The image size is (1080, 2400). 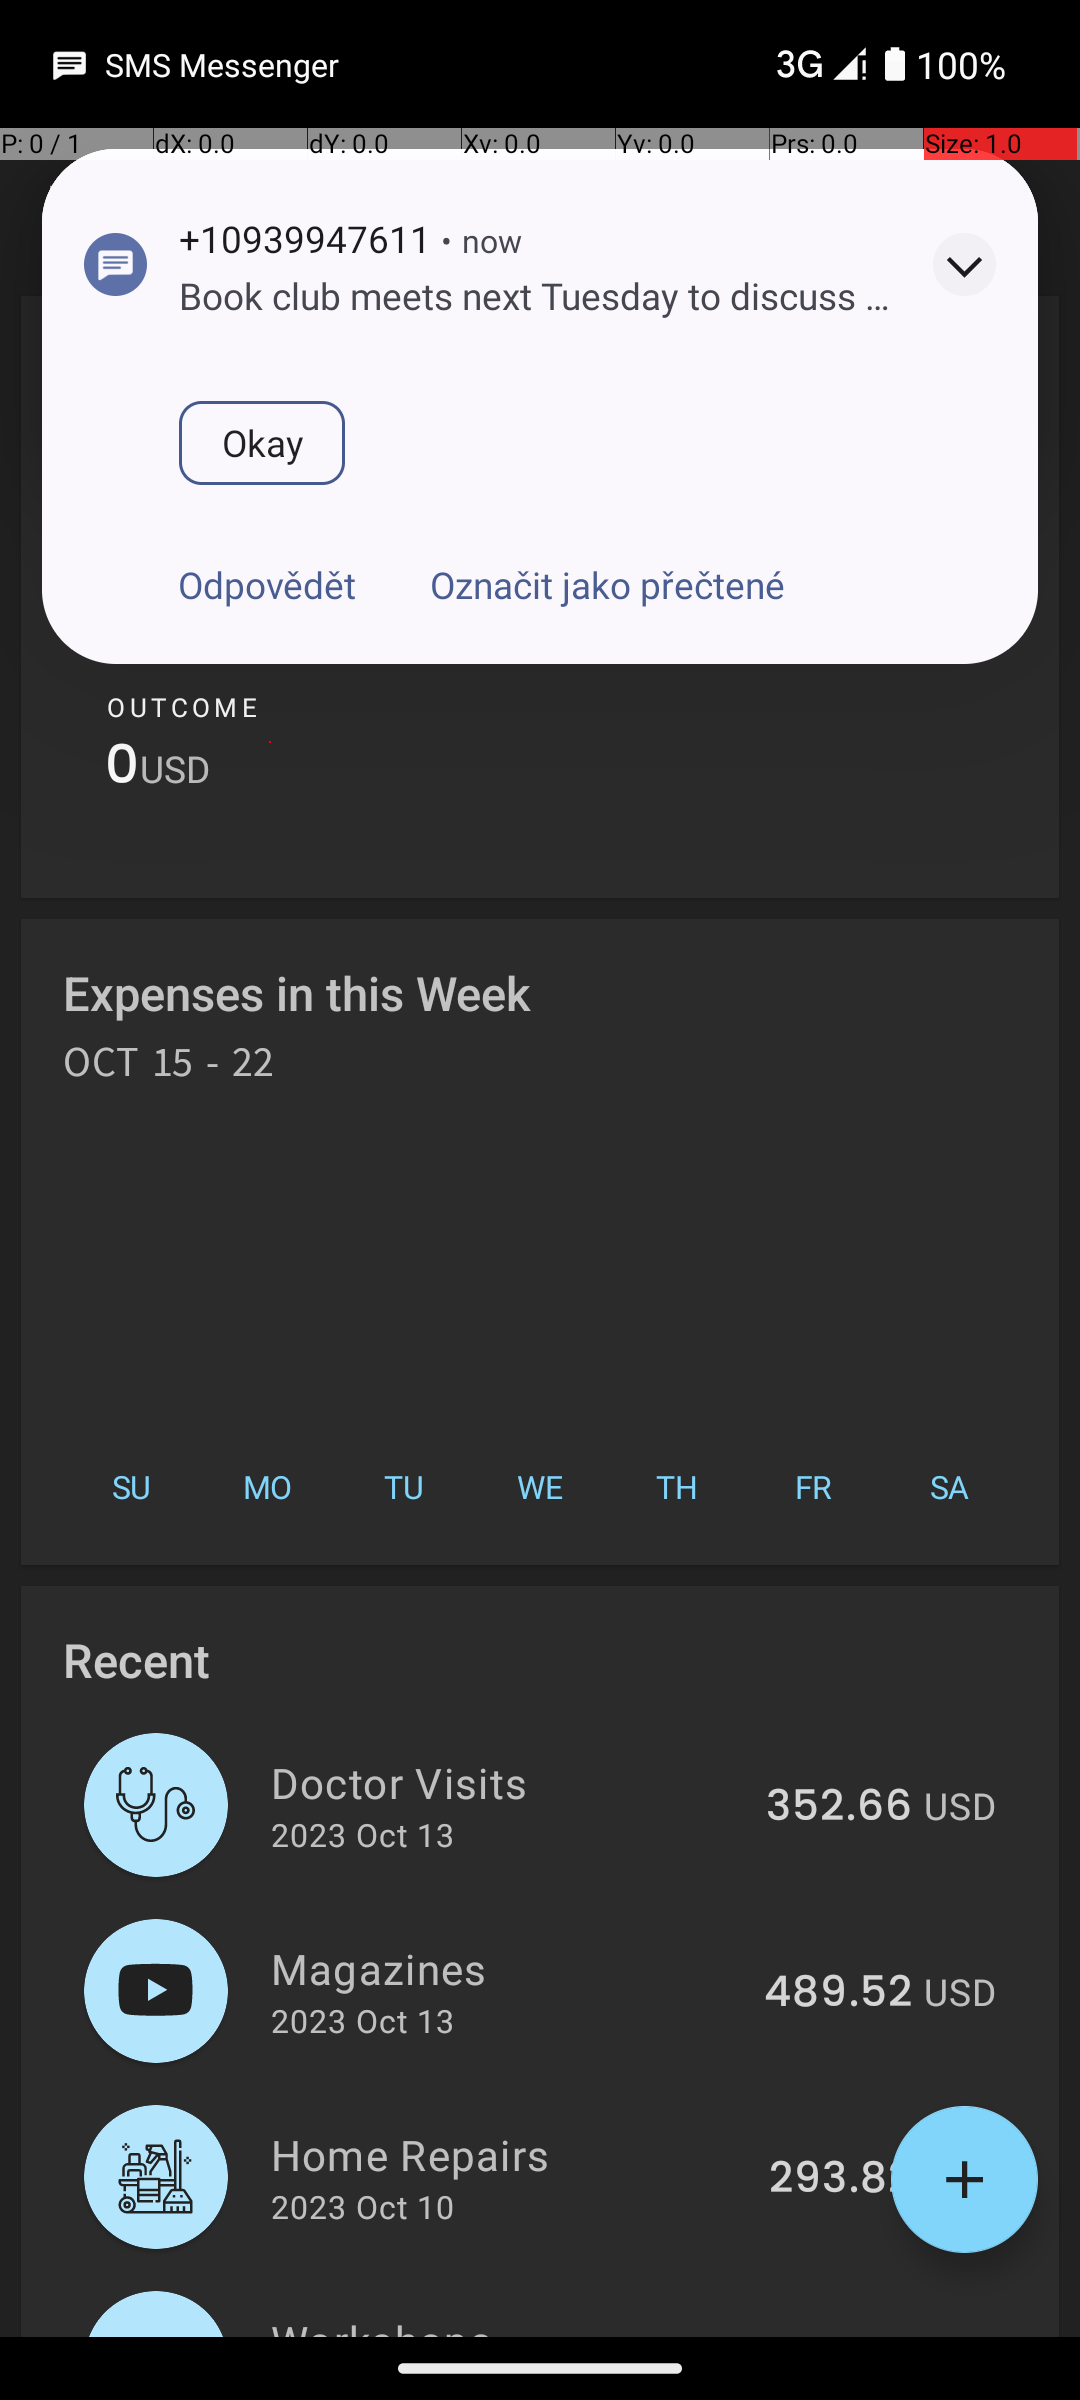 I want to click on +15748159013, so click(x=305, y=238).